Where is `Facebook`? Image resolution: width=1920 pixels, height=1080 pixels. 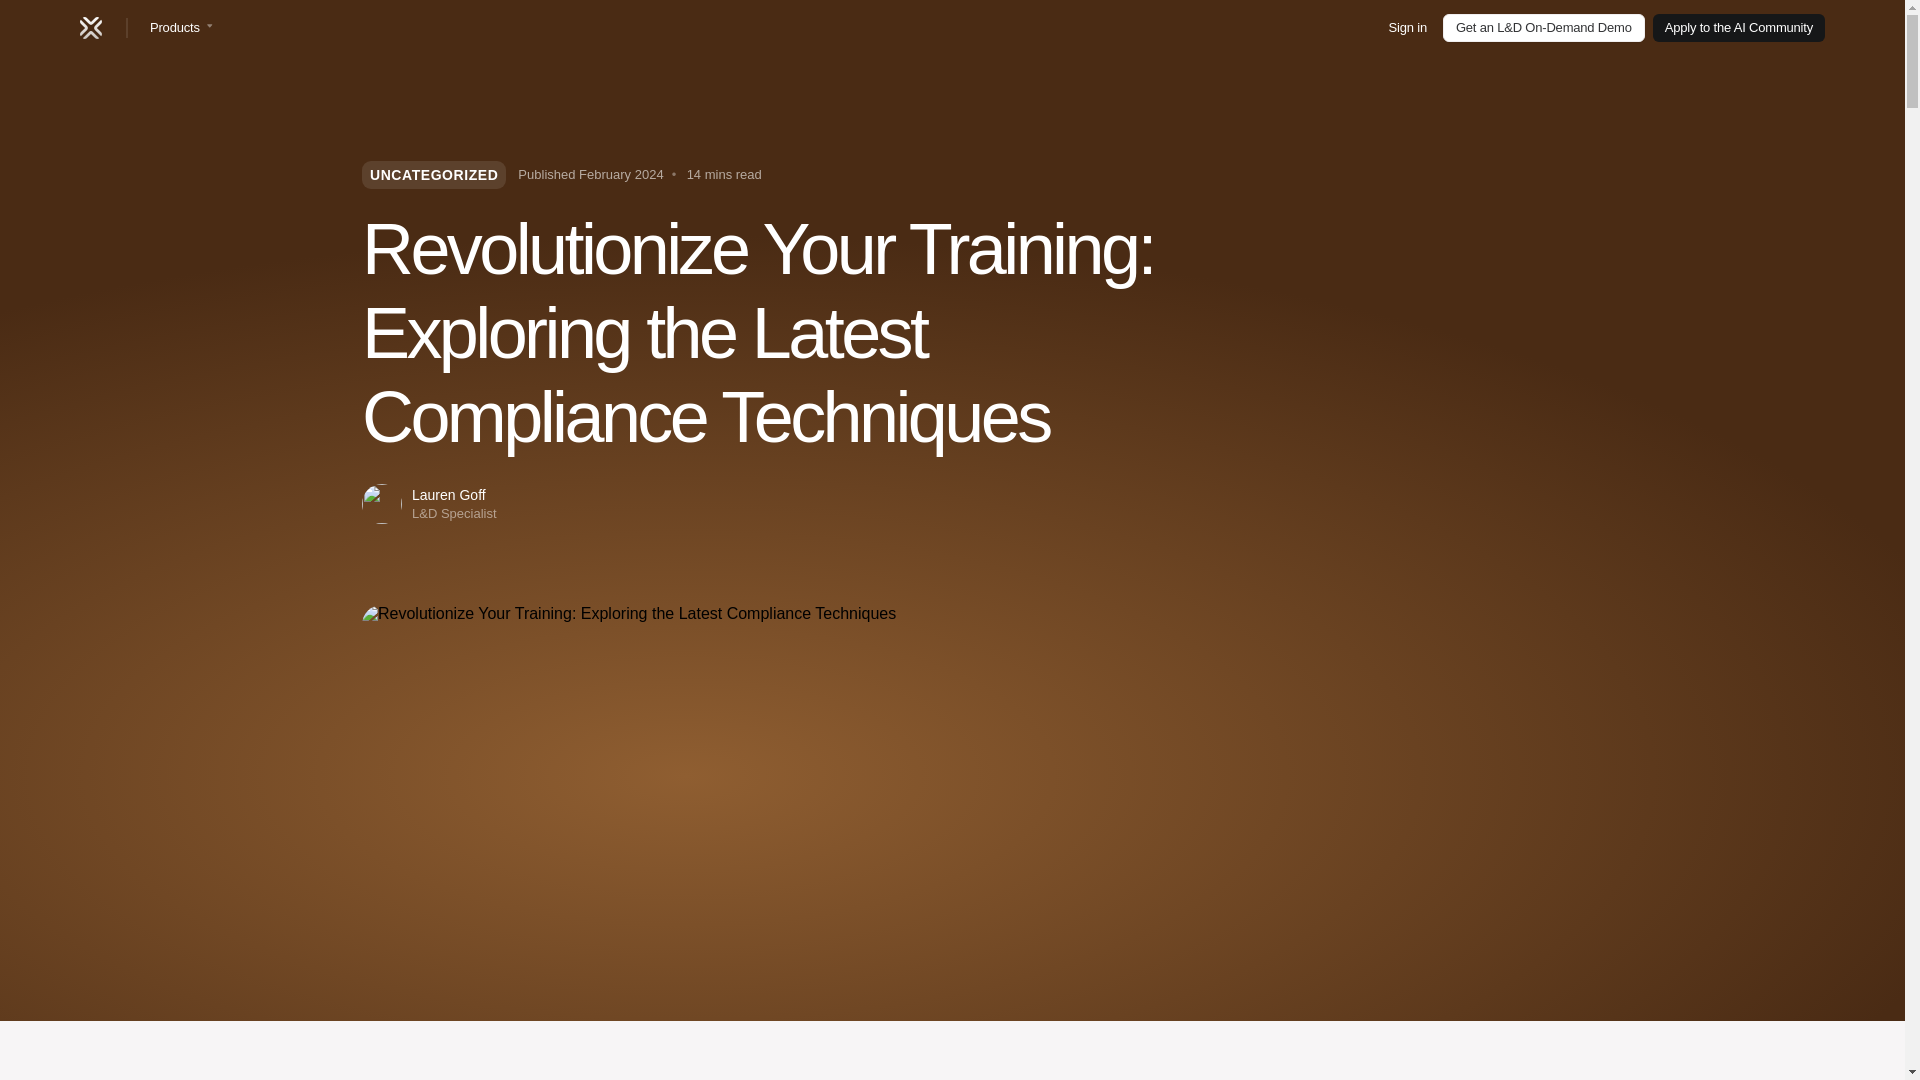 Facebook is located at coordinates (1446, 916).